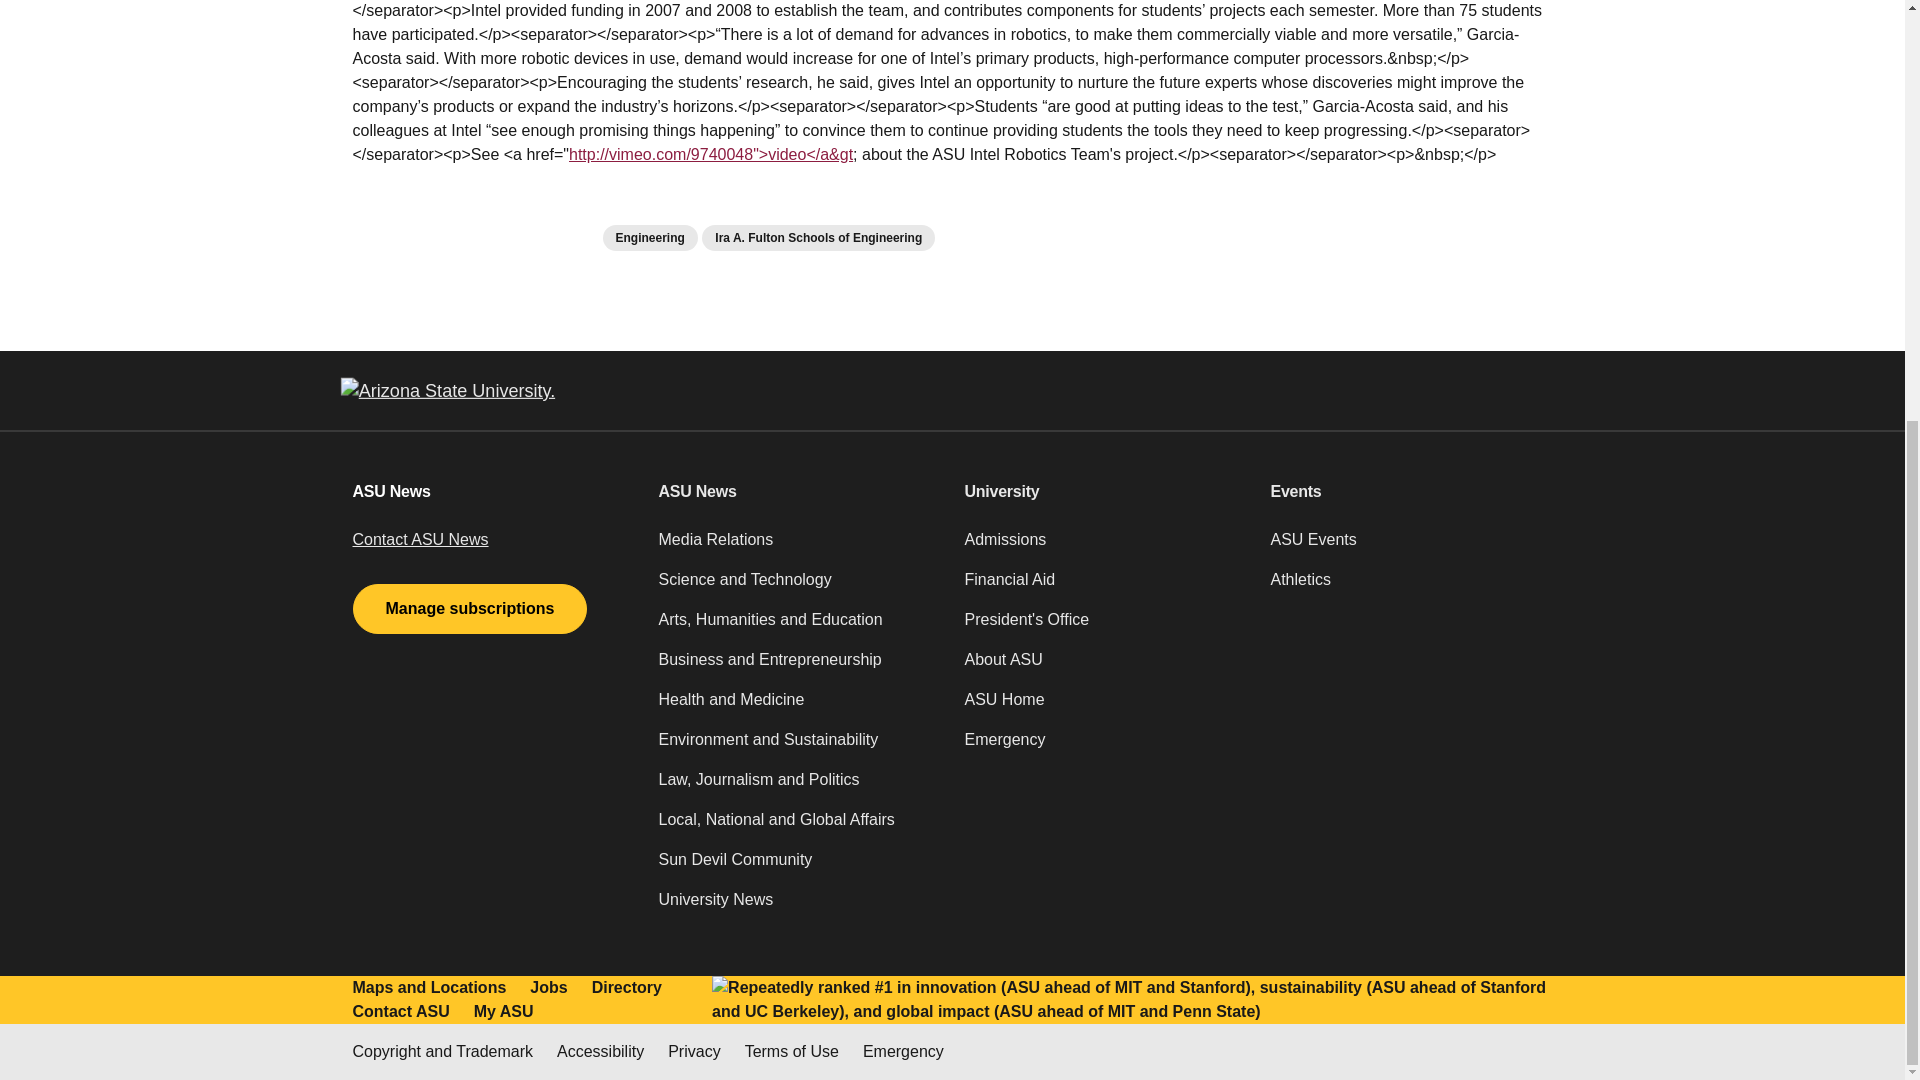  I want to click on Athletics, so click(1410, 588).